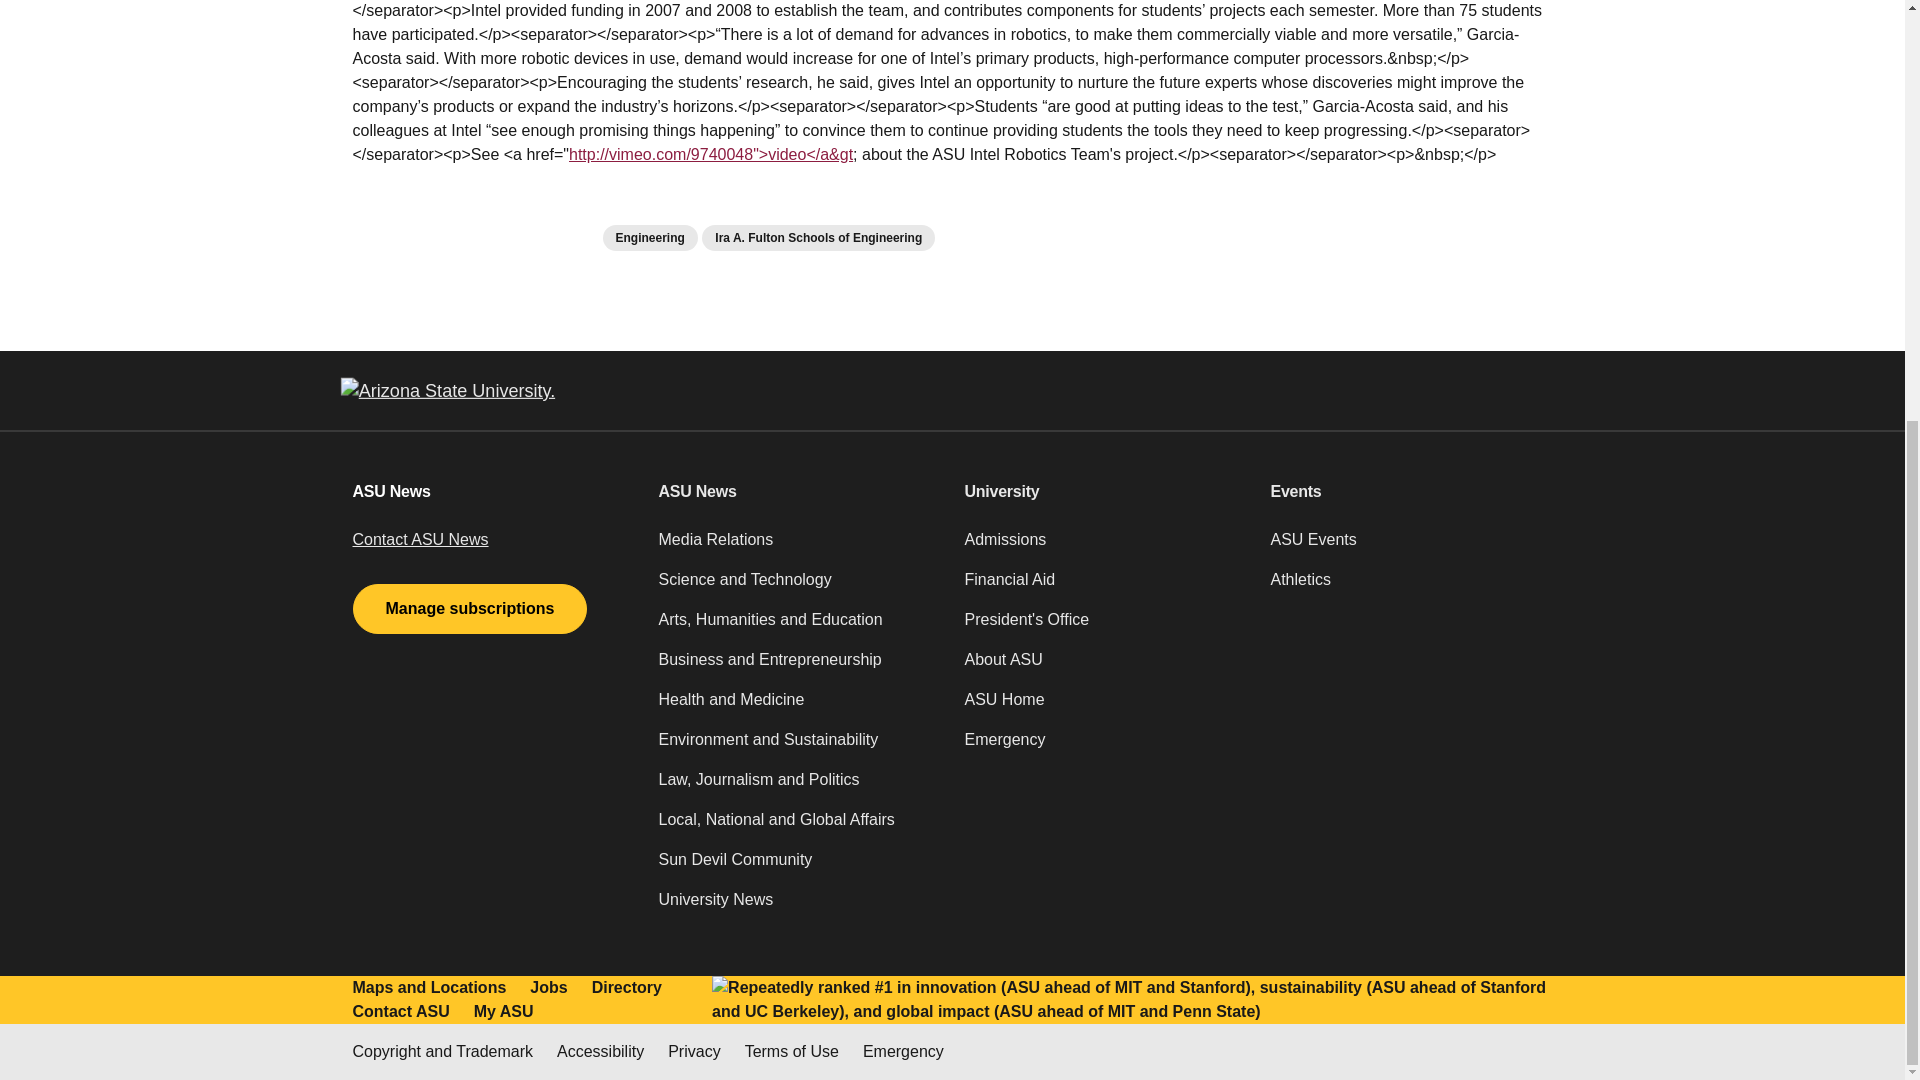  I want to click on Athletics, so click(1410, 588).